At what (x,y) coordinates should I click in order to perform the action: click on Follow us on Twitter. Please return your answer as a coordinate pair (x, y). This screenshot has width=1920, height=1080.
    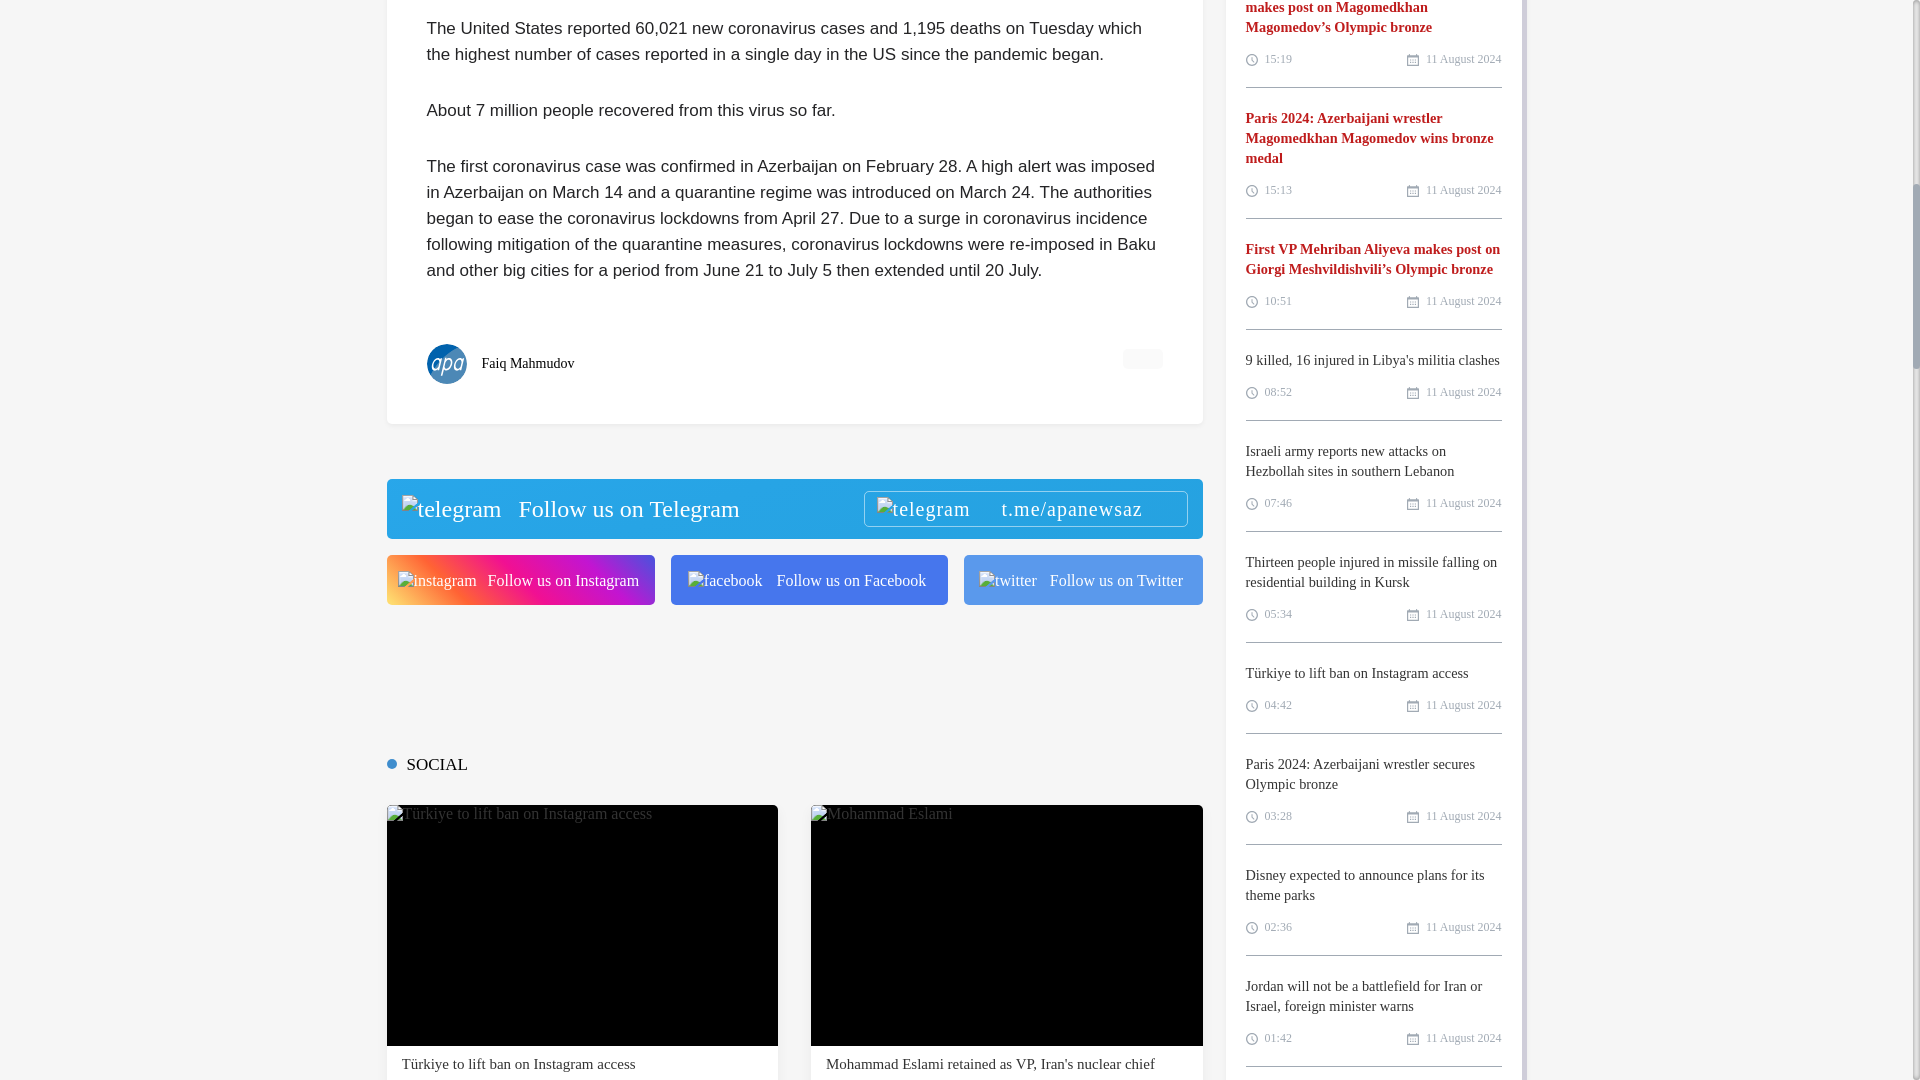
    Looking at the image, I should click on (1083, 580).